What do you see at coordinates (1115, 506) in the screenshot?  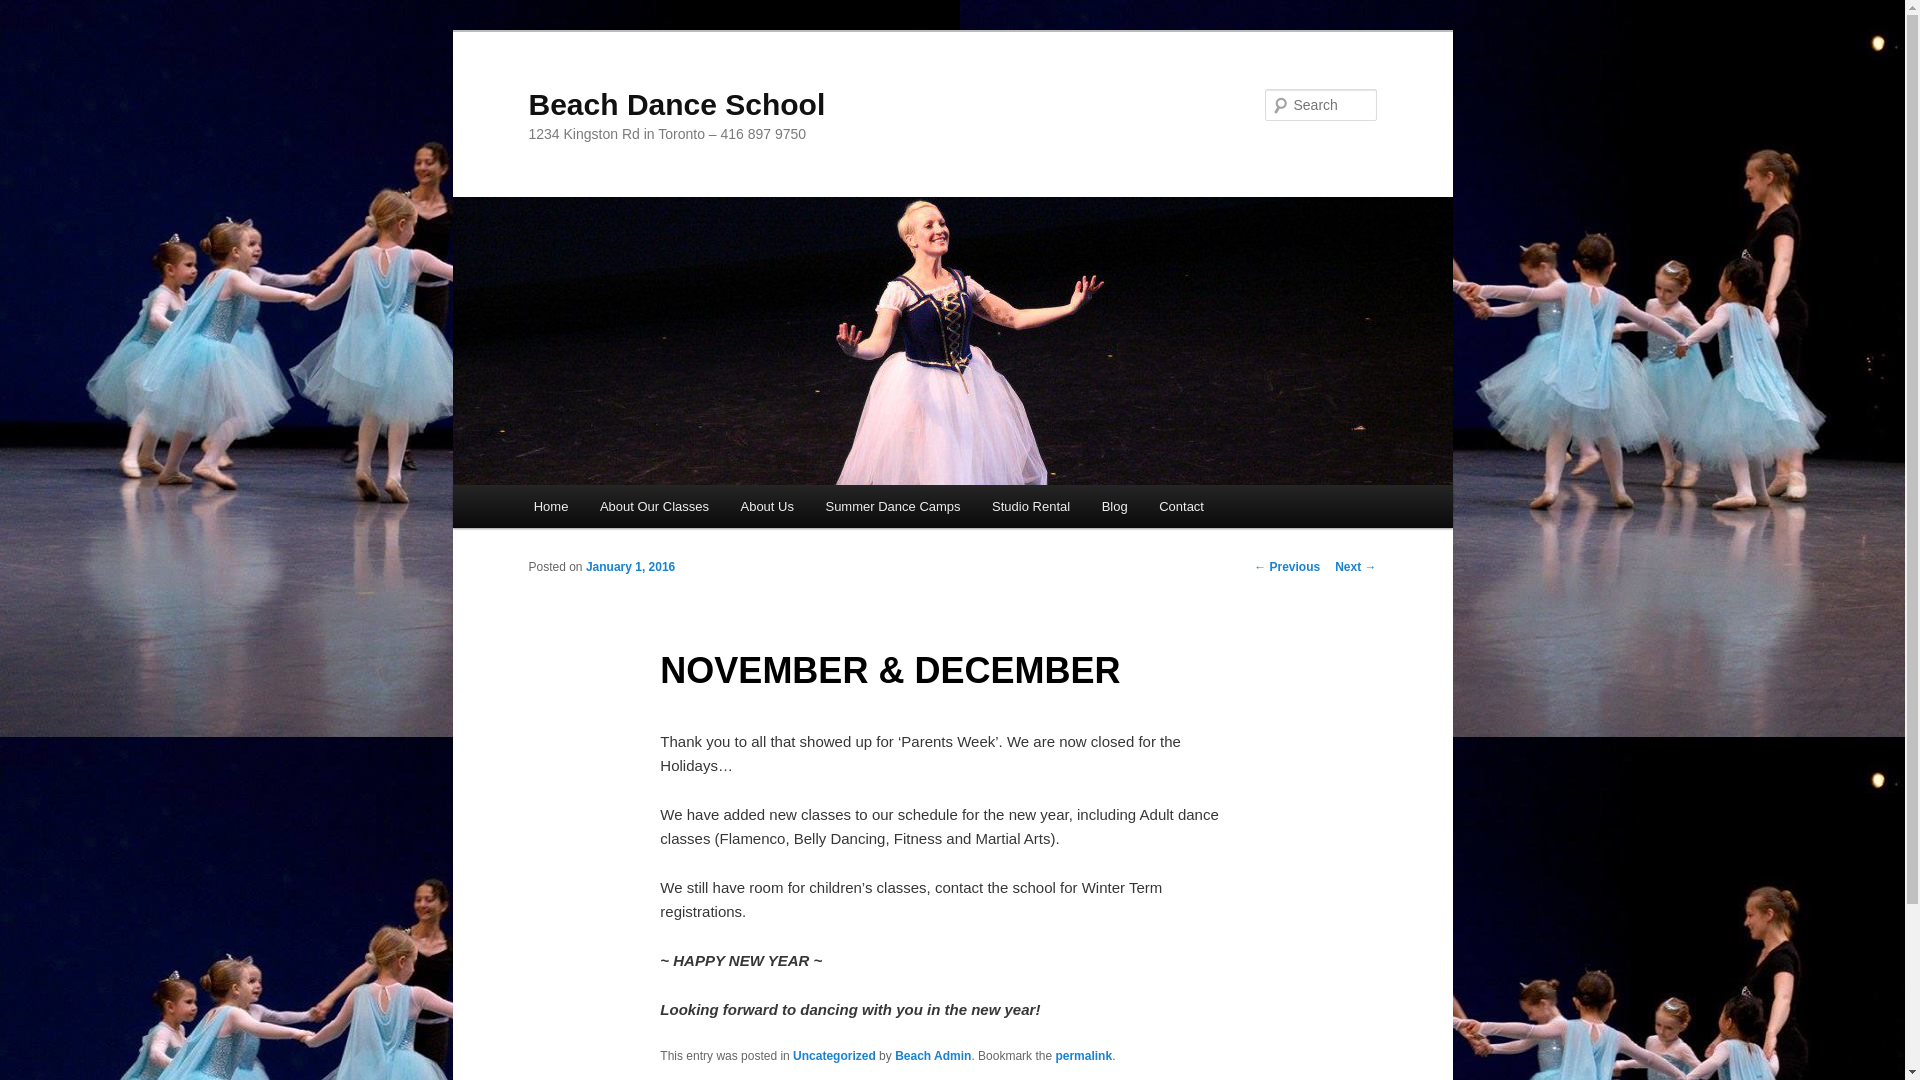 I see `Blog` at bounding box center [1115, 506].